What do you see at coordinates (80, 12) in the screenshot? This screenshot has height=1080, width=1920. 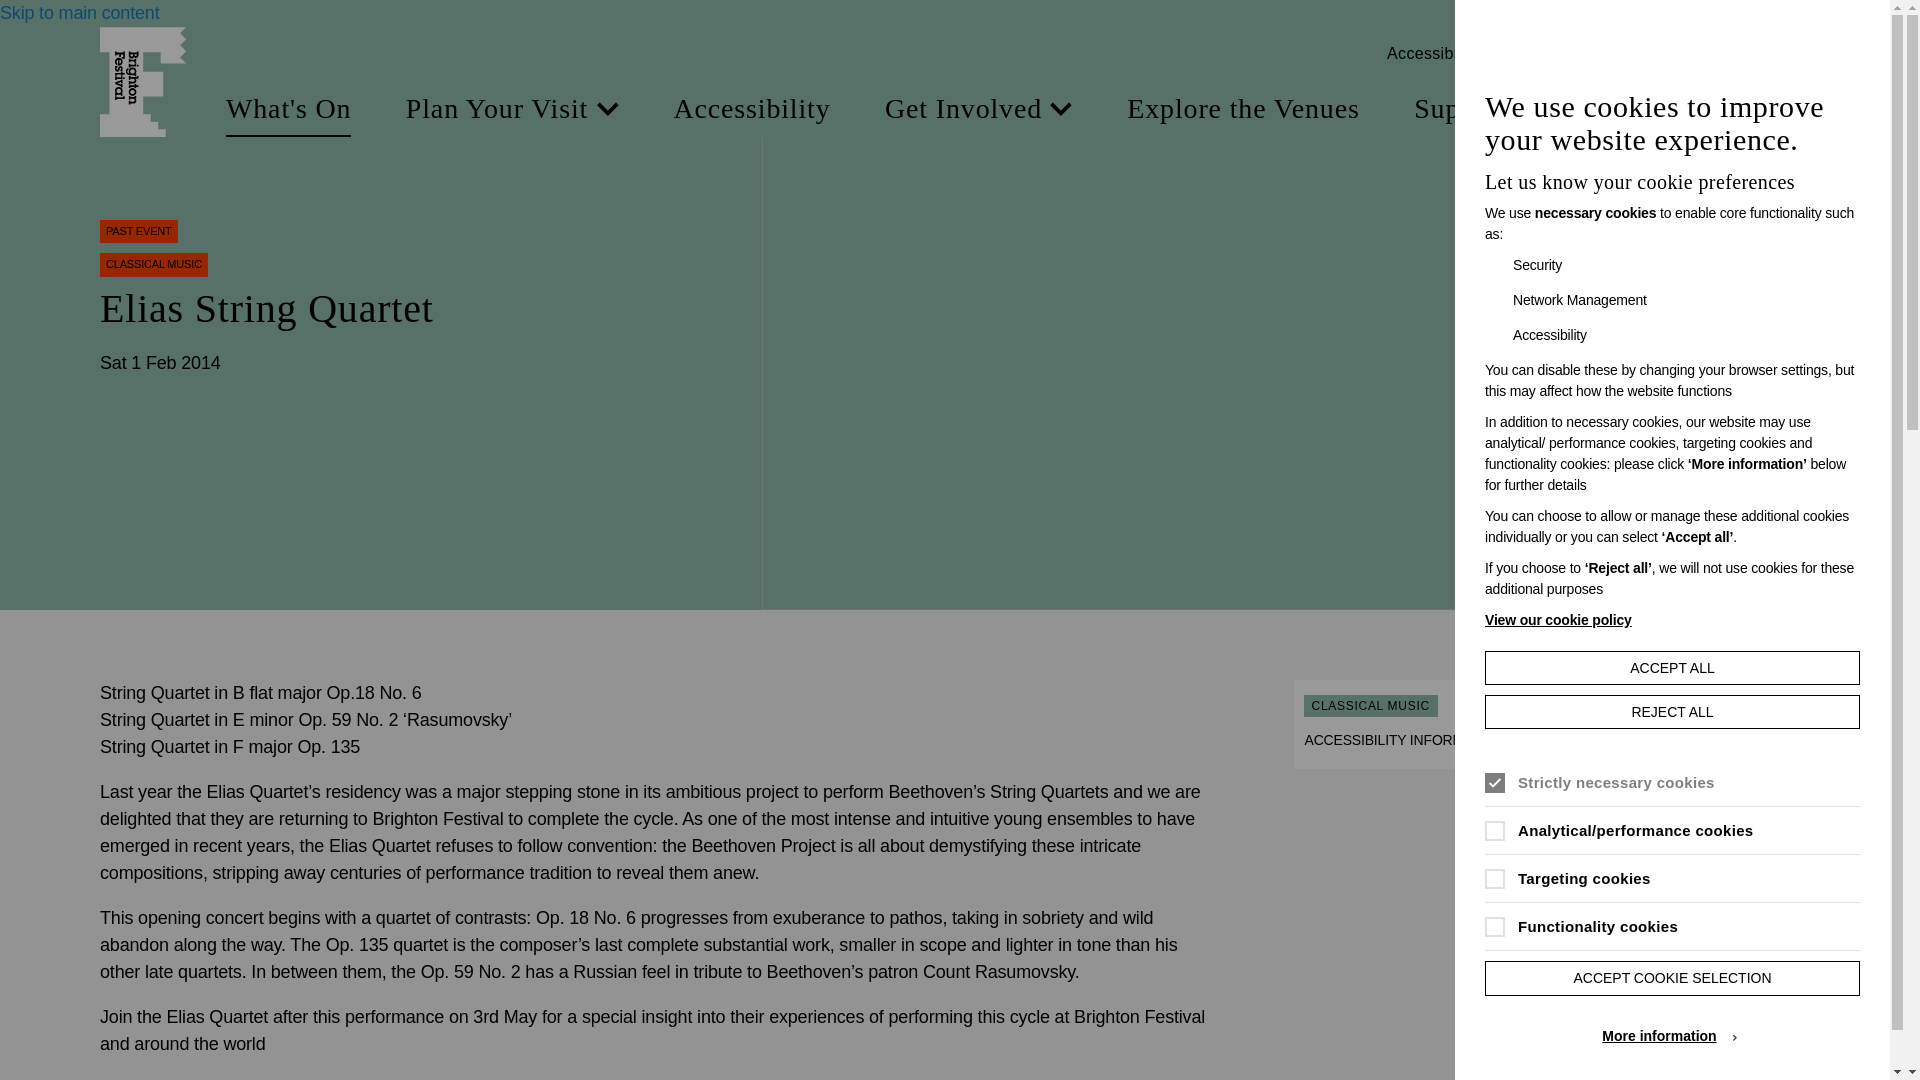 I see `Skip to main content` at bounding box center [80, 12].